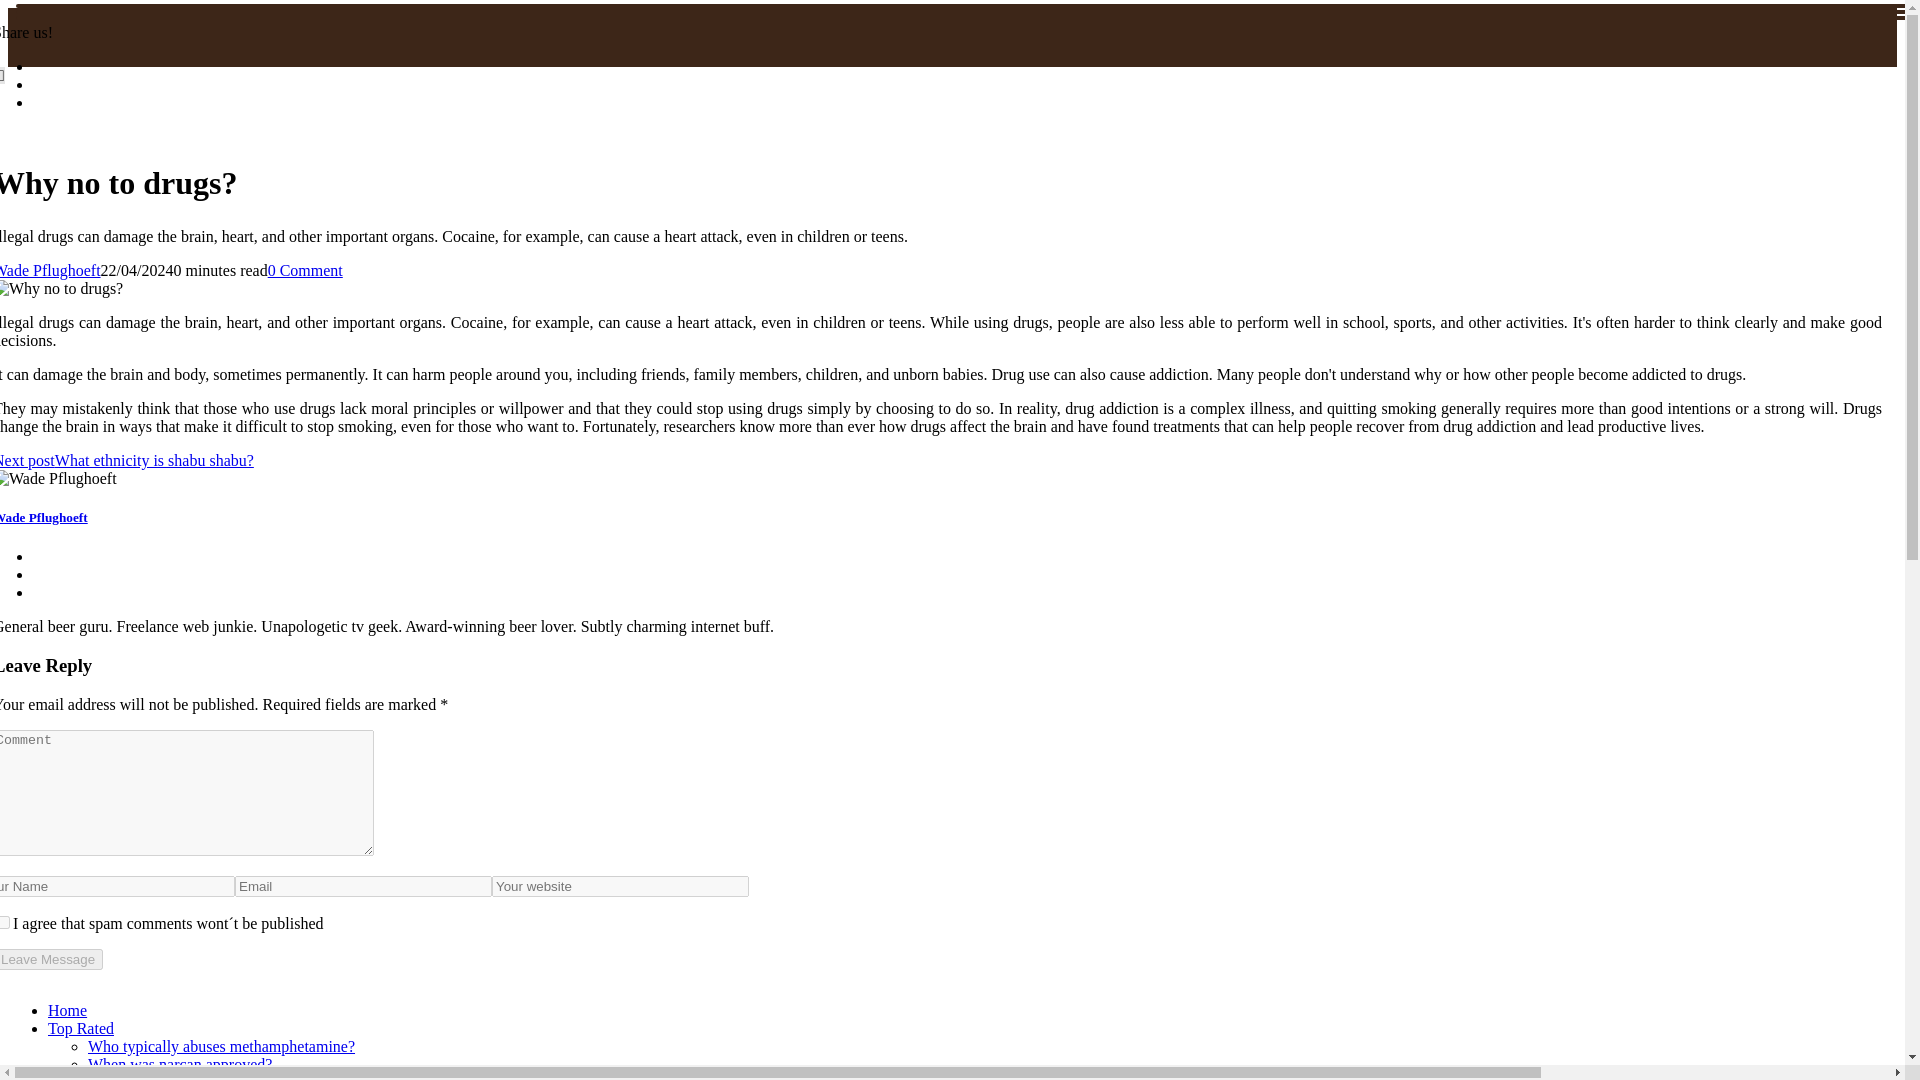 The image size is (1920, 1080). What do you see at coordinates (183, 1076) in the screenshot?
I see `What are stimulants used for?` at bounding box center [183, 1076].